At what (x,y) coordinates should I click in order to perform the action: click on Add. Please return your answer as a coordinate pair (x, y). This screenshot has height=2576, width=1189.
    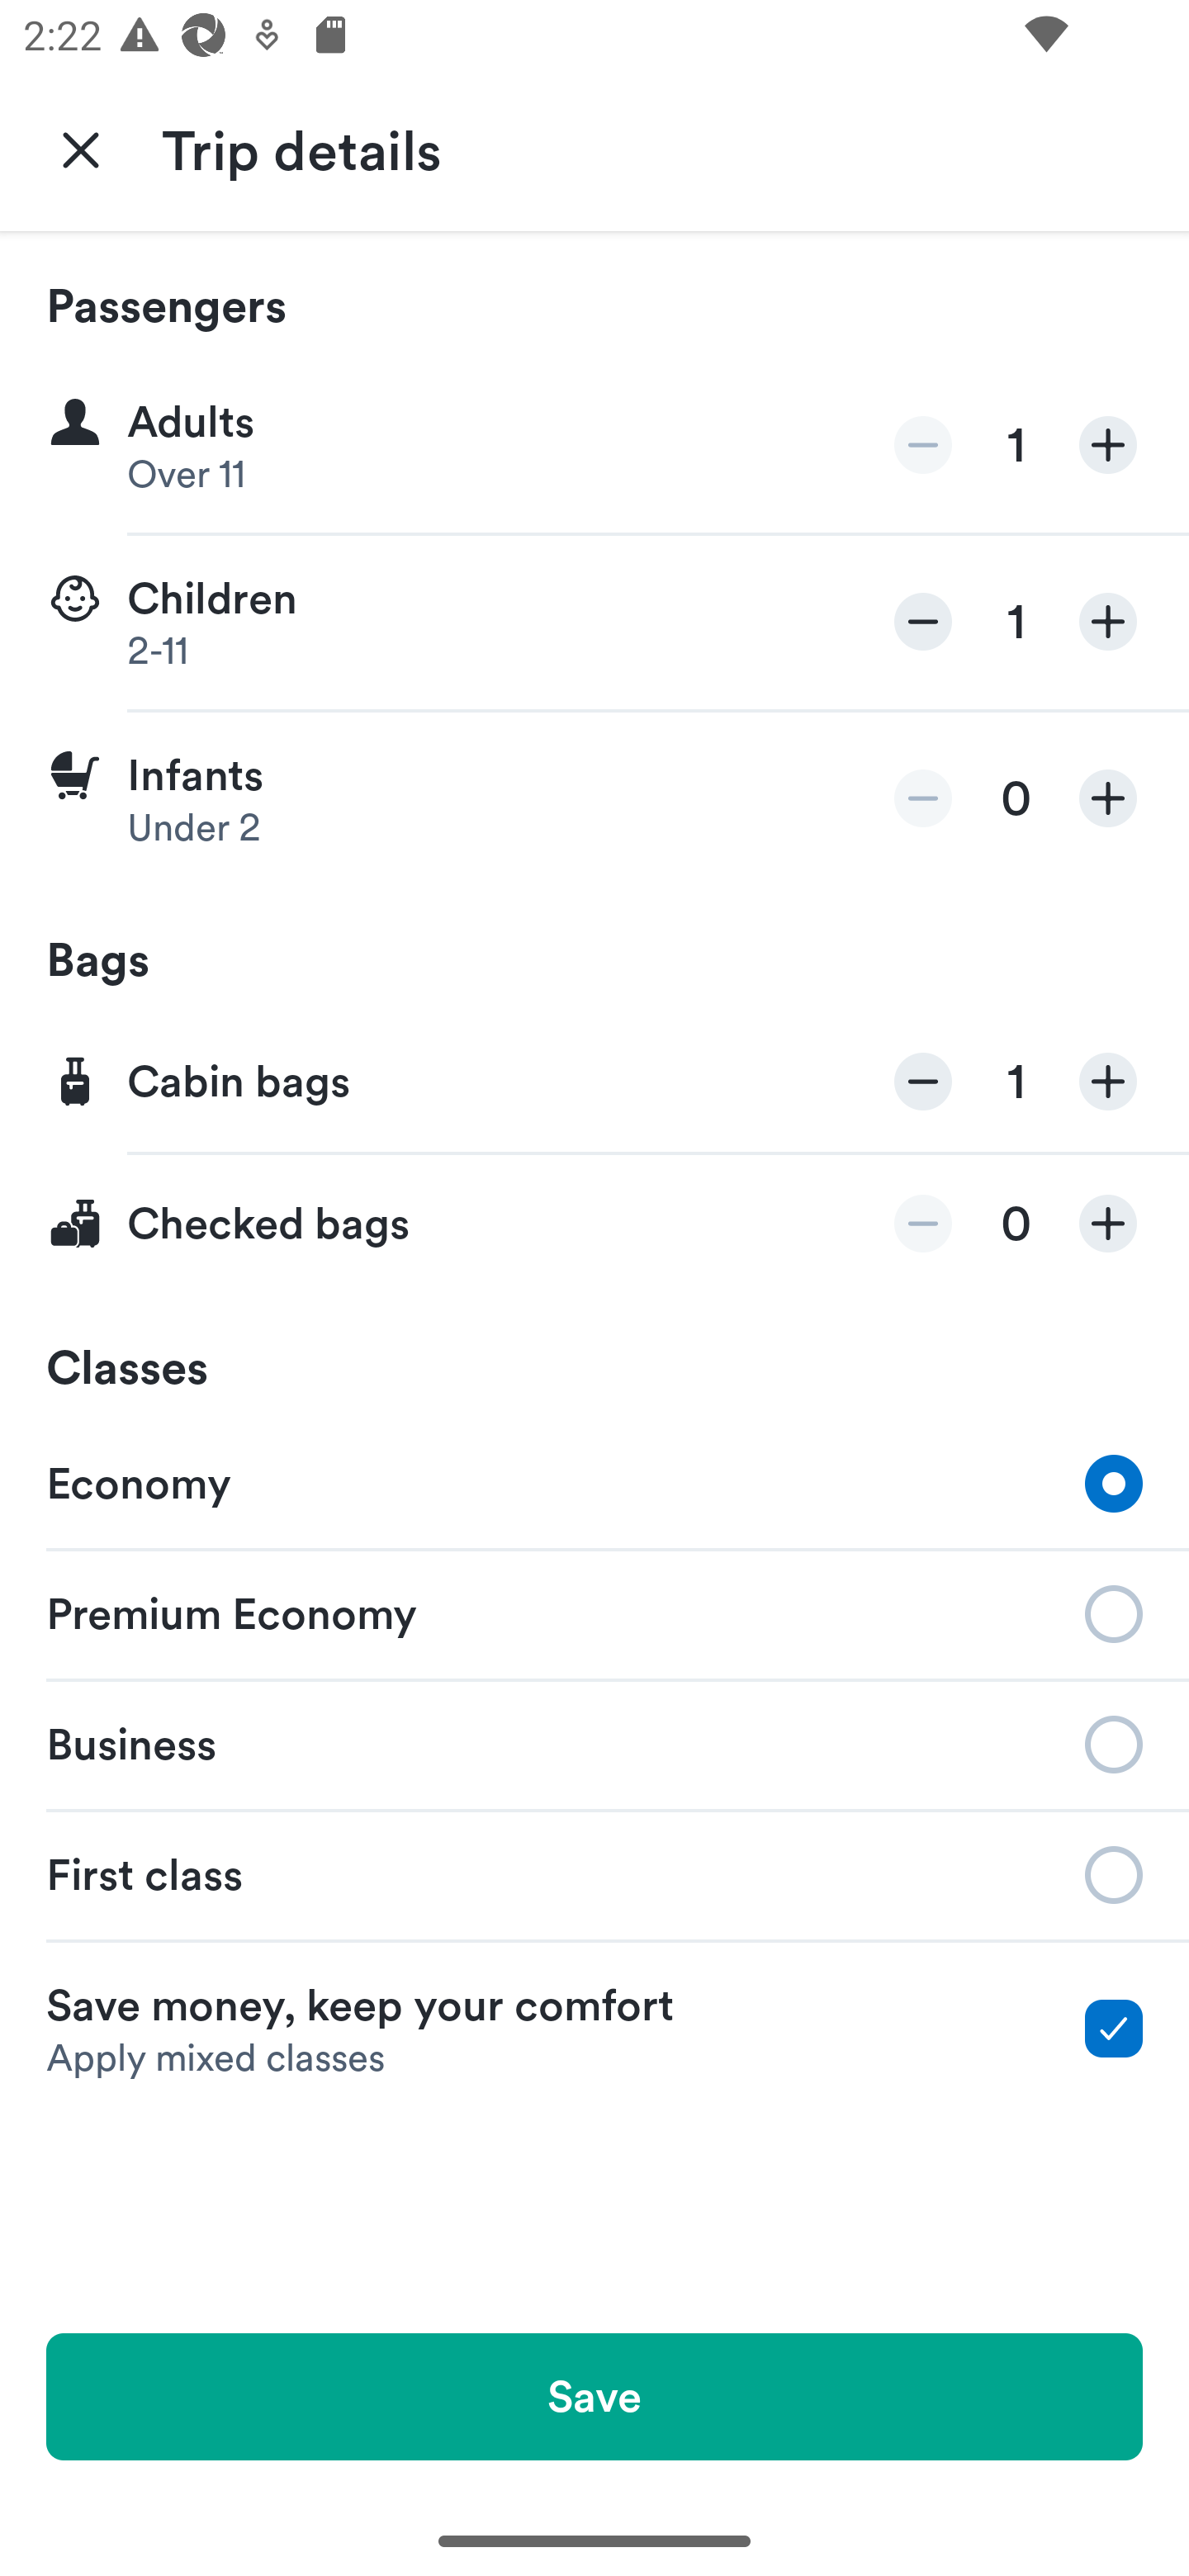
    Looking at the image, I should click on (1108, 446).